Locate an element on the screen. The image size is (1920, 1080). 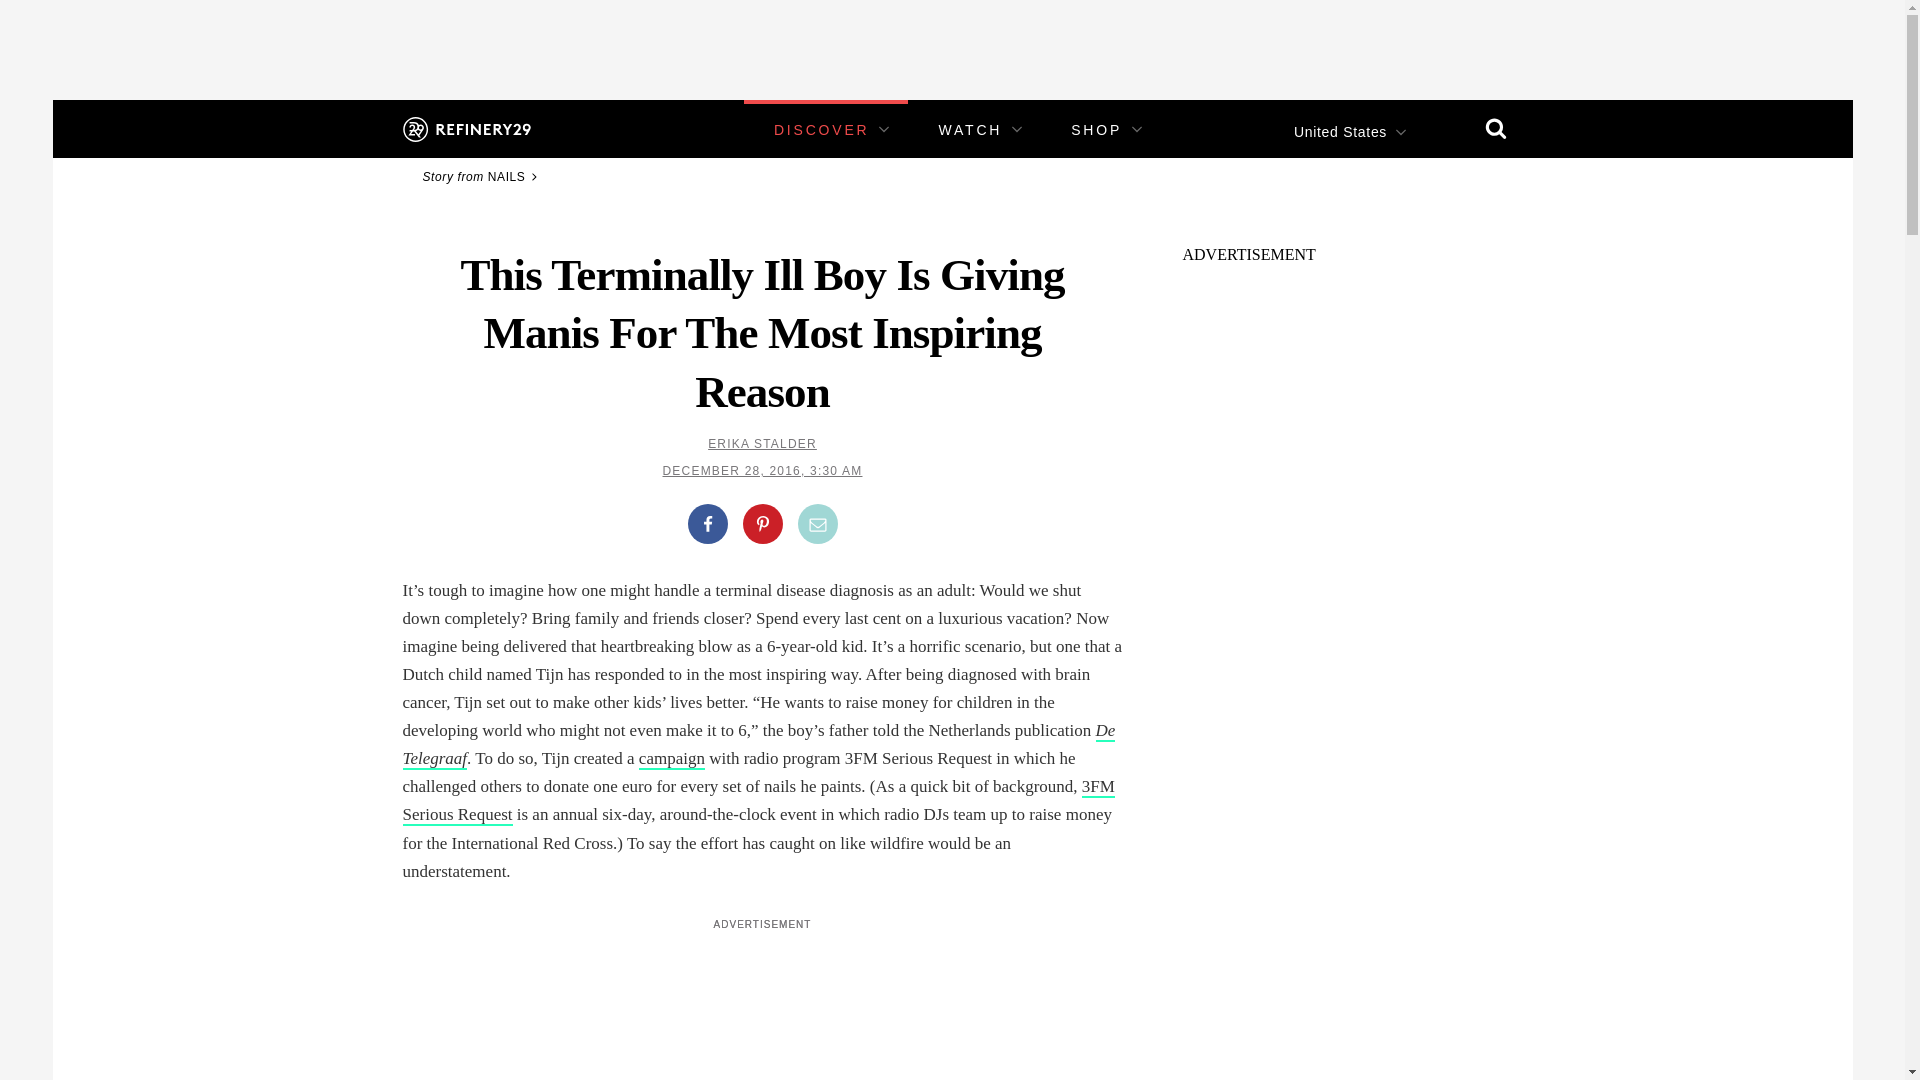
SHOP is located at coordinates (1096, 130).